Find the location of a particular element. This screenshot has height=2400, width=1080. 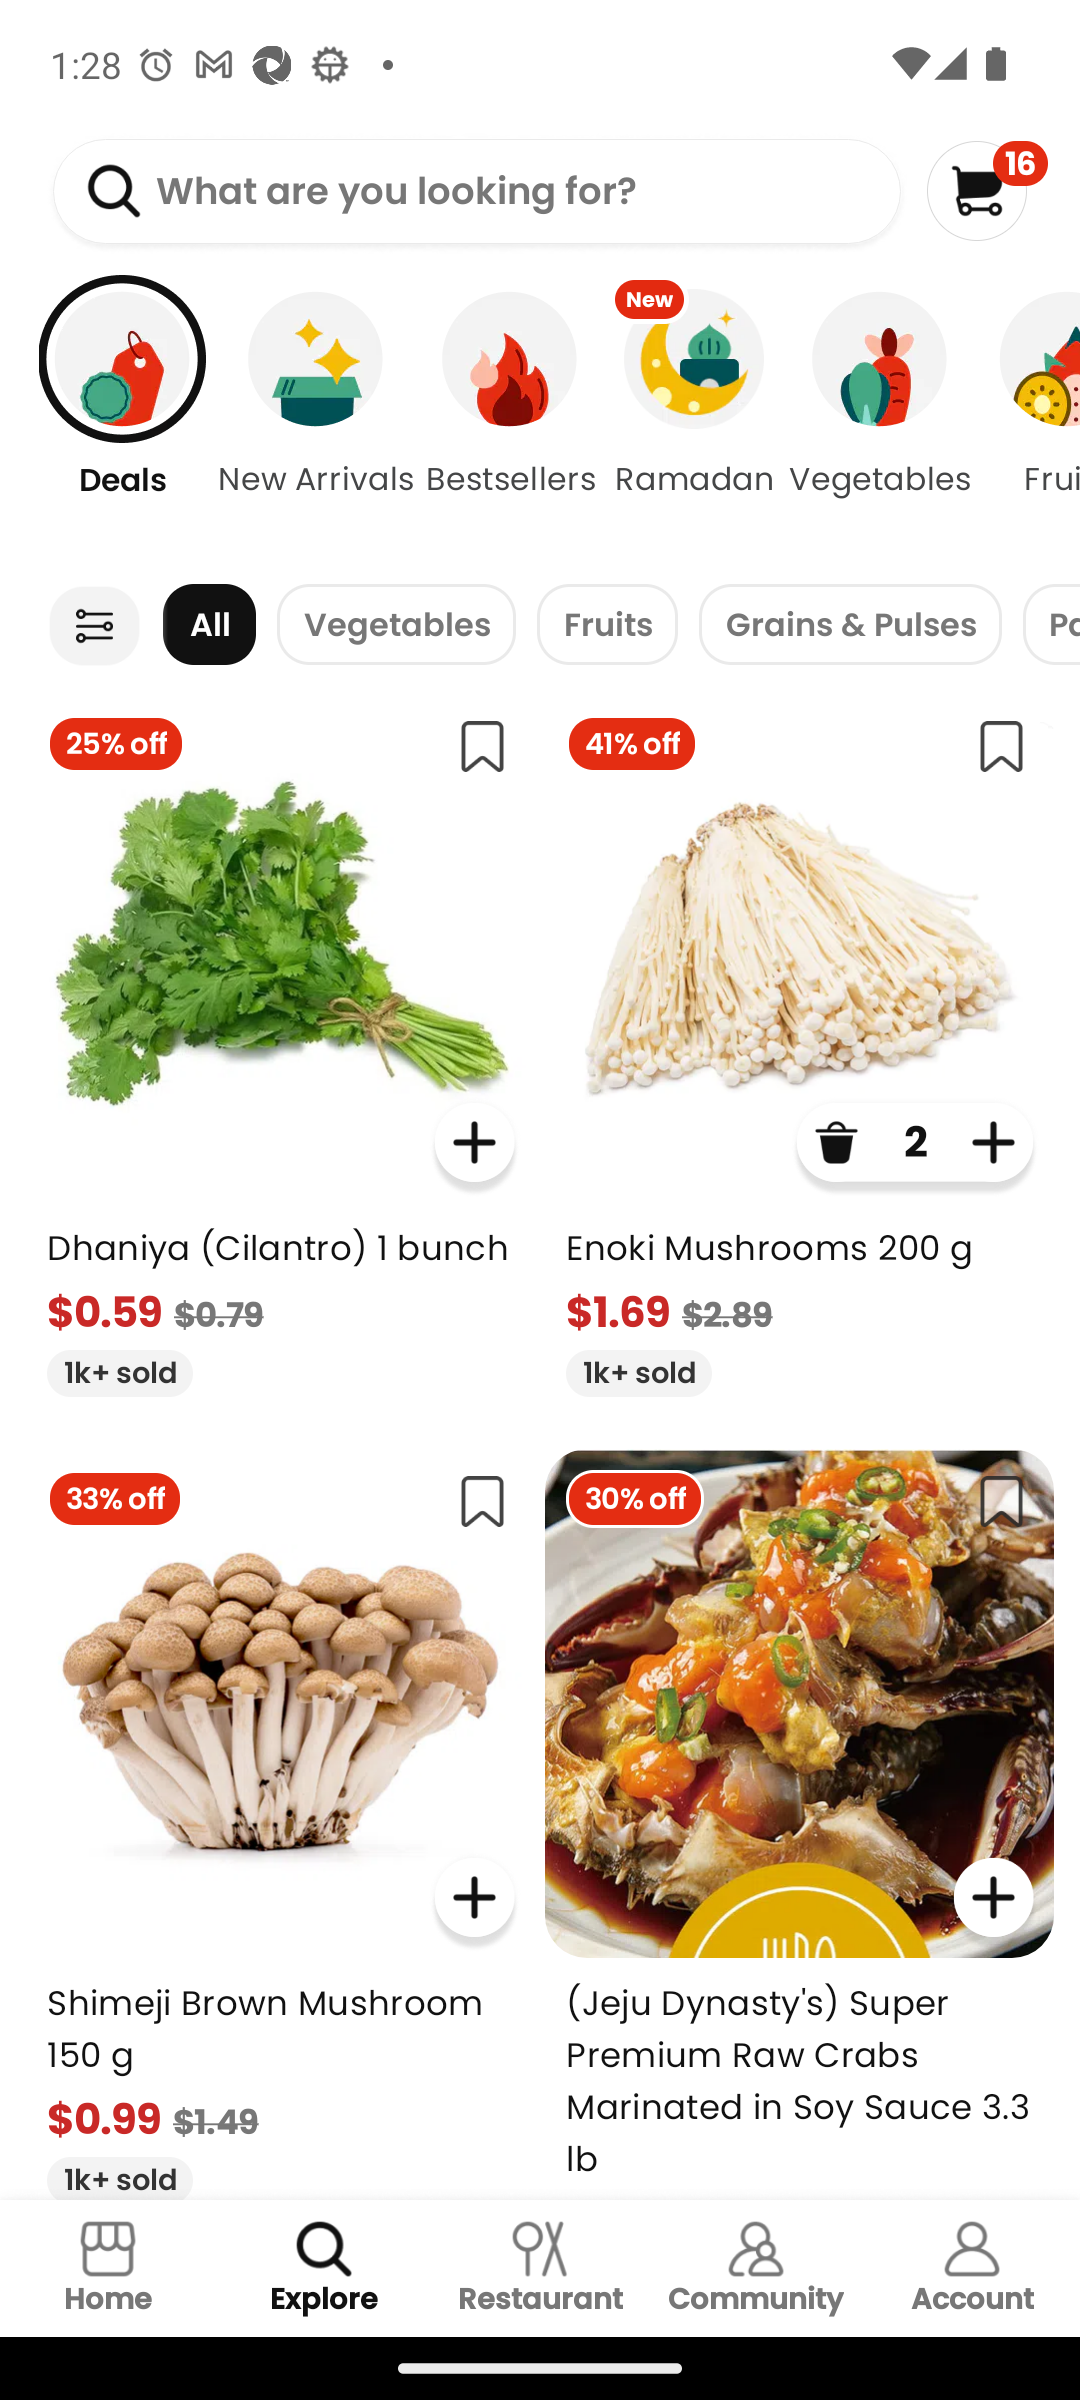

Account is located at coordinates (972, 2268).